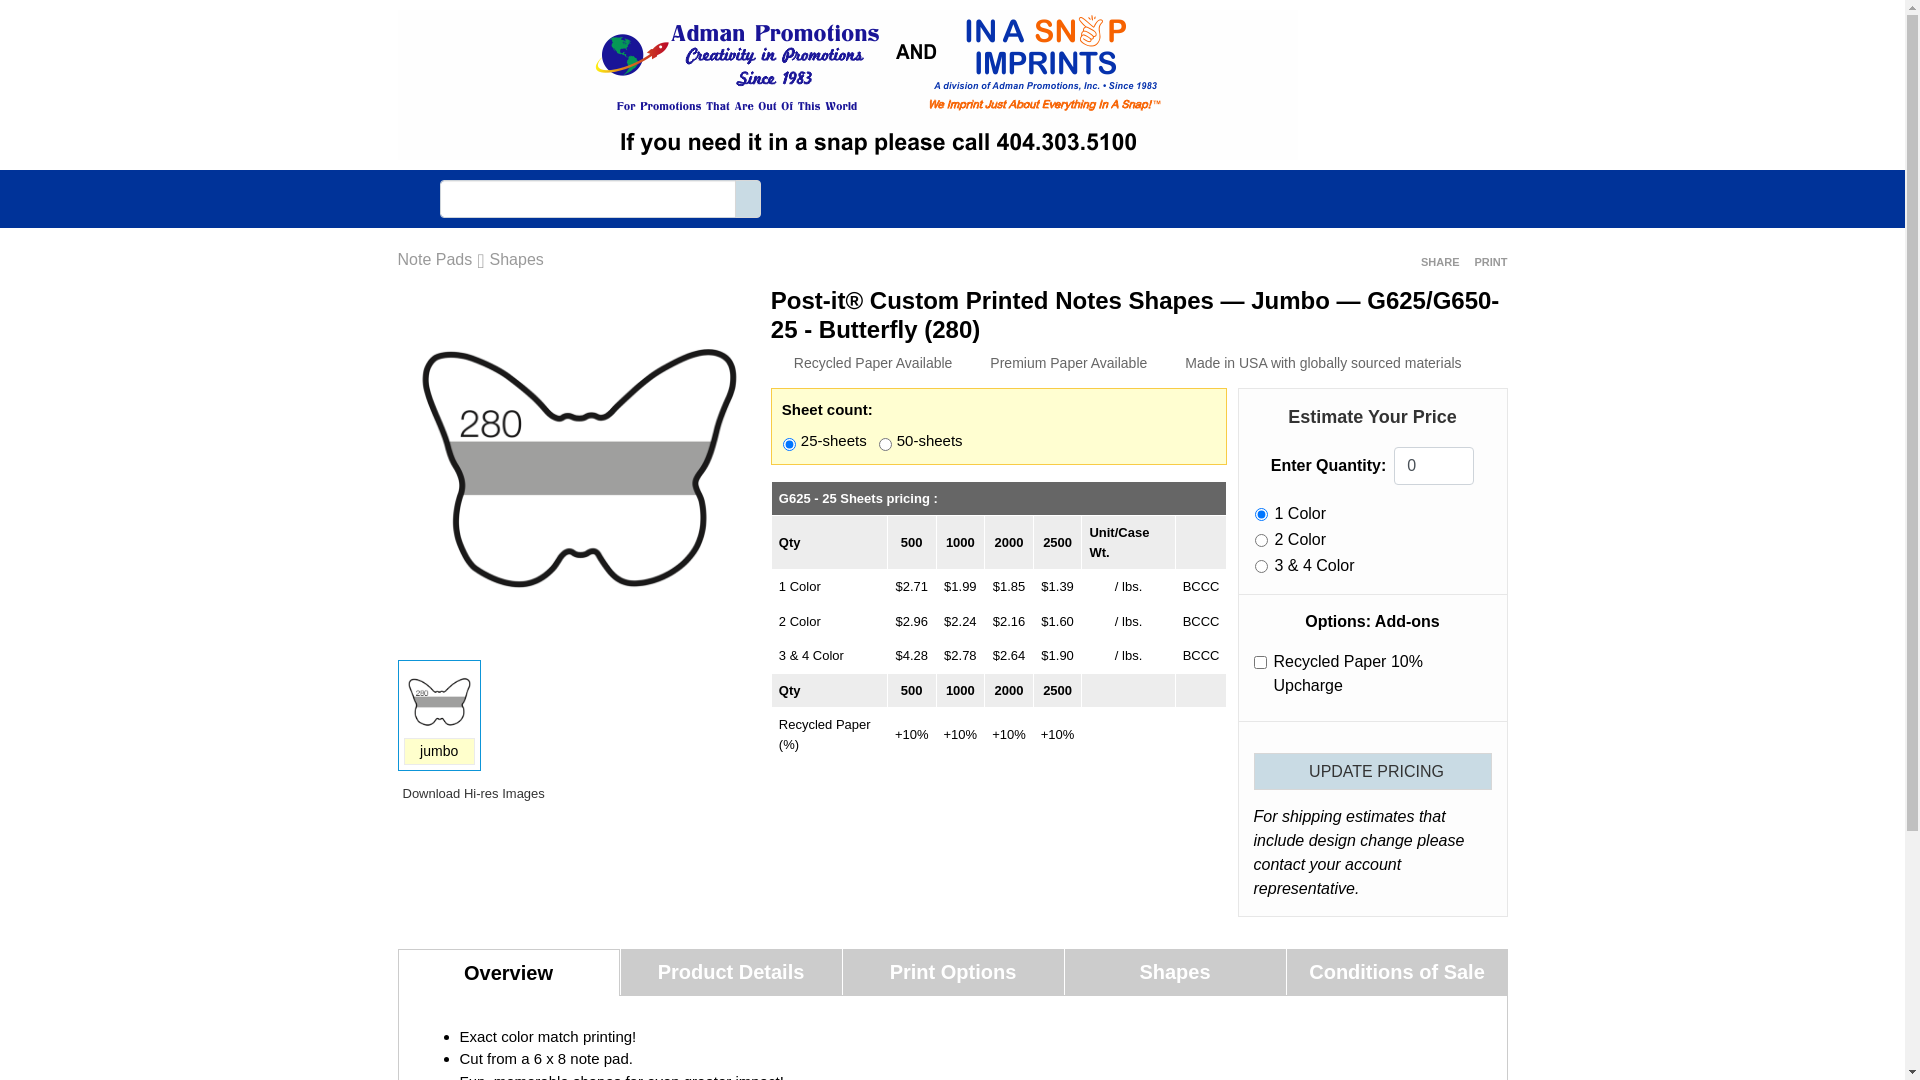  What do you see at coordinates (1396, 972) in the screenshot?
I see `Conditions of Sale` at bounding box center [1396, 972].